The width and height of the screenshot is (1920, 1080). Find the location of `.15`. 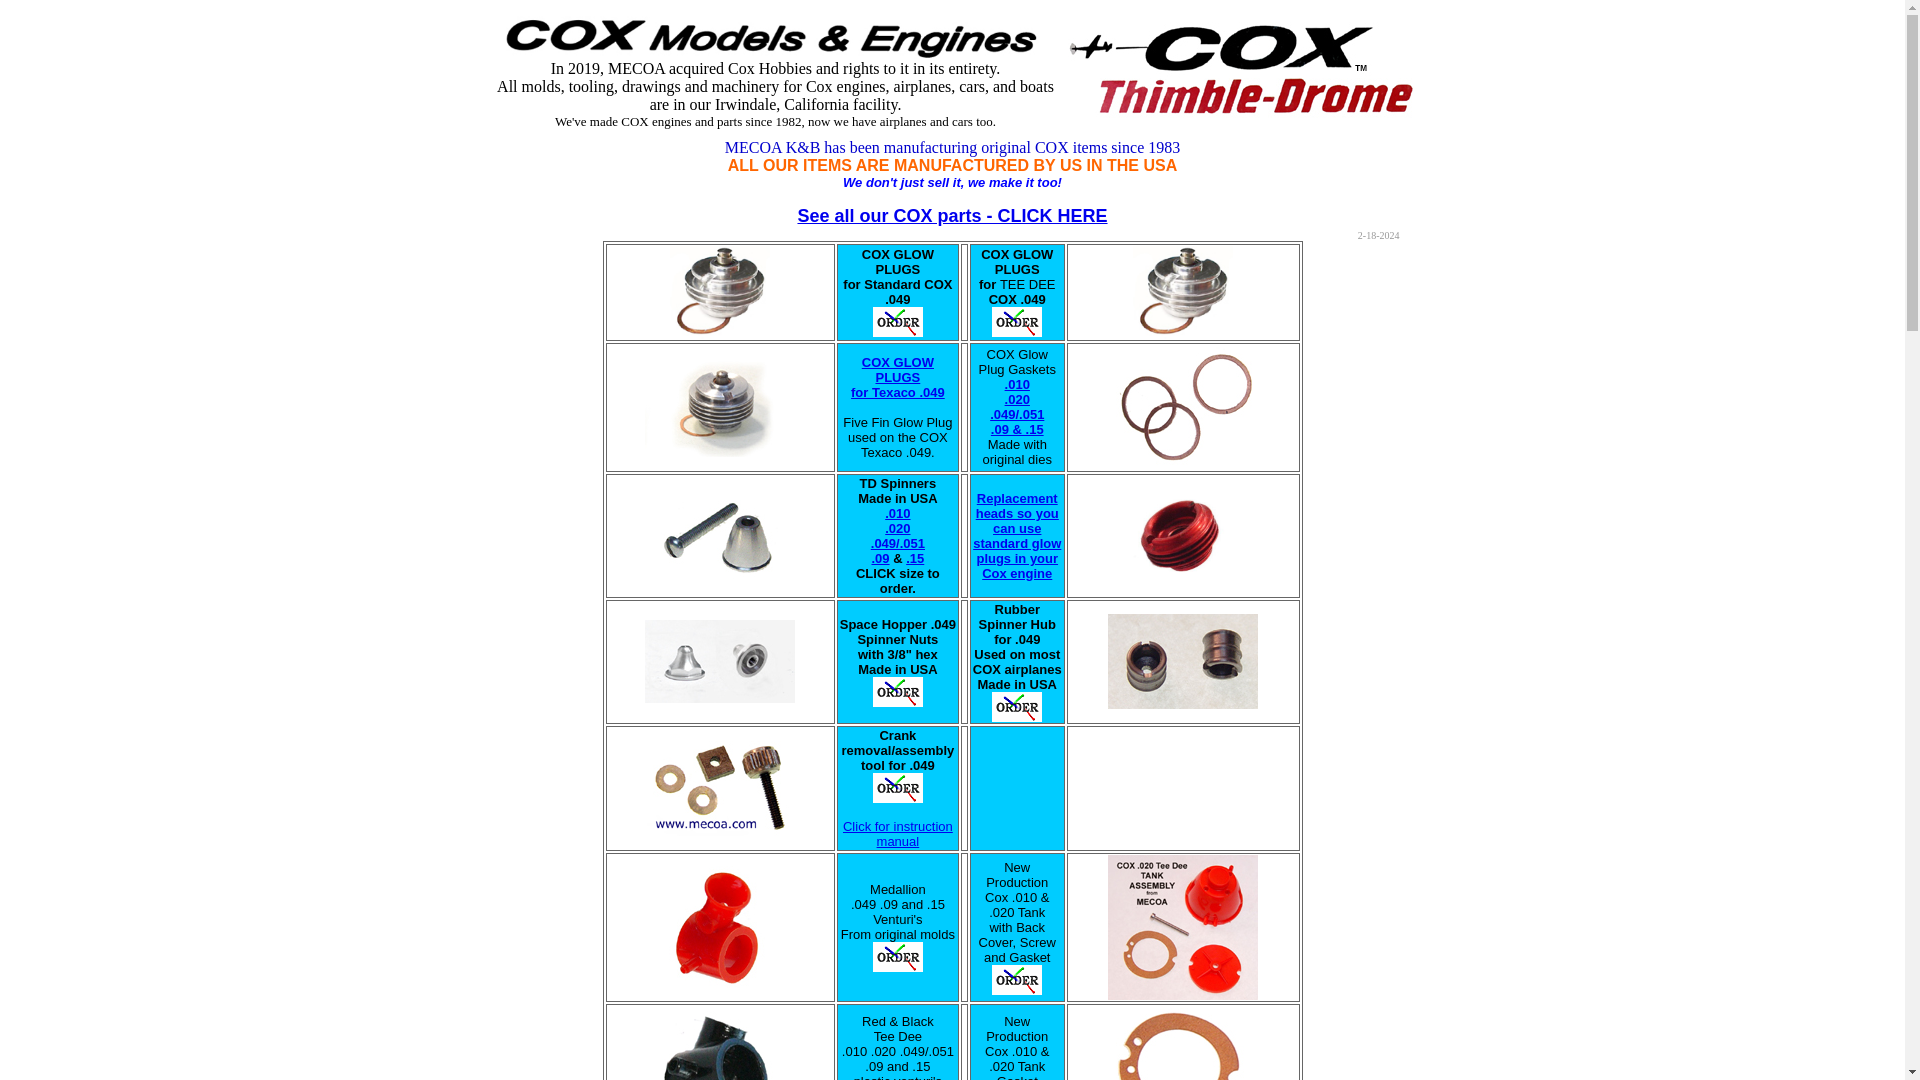

.15 is located at coordinates (914, 558).